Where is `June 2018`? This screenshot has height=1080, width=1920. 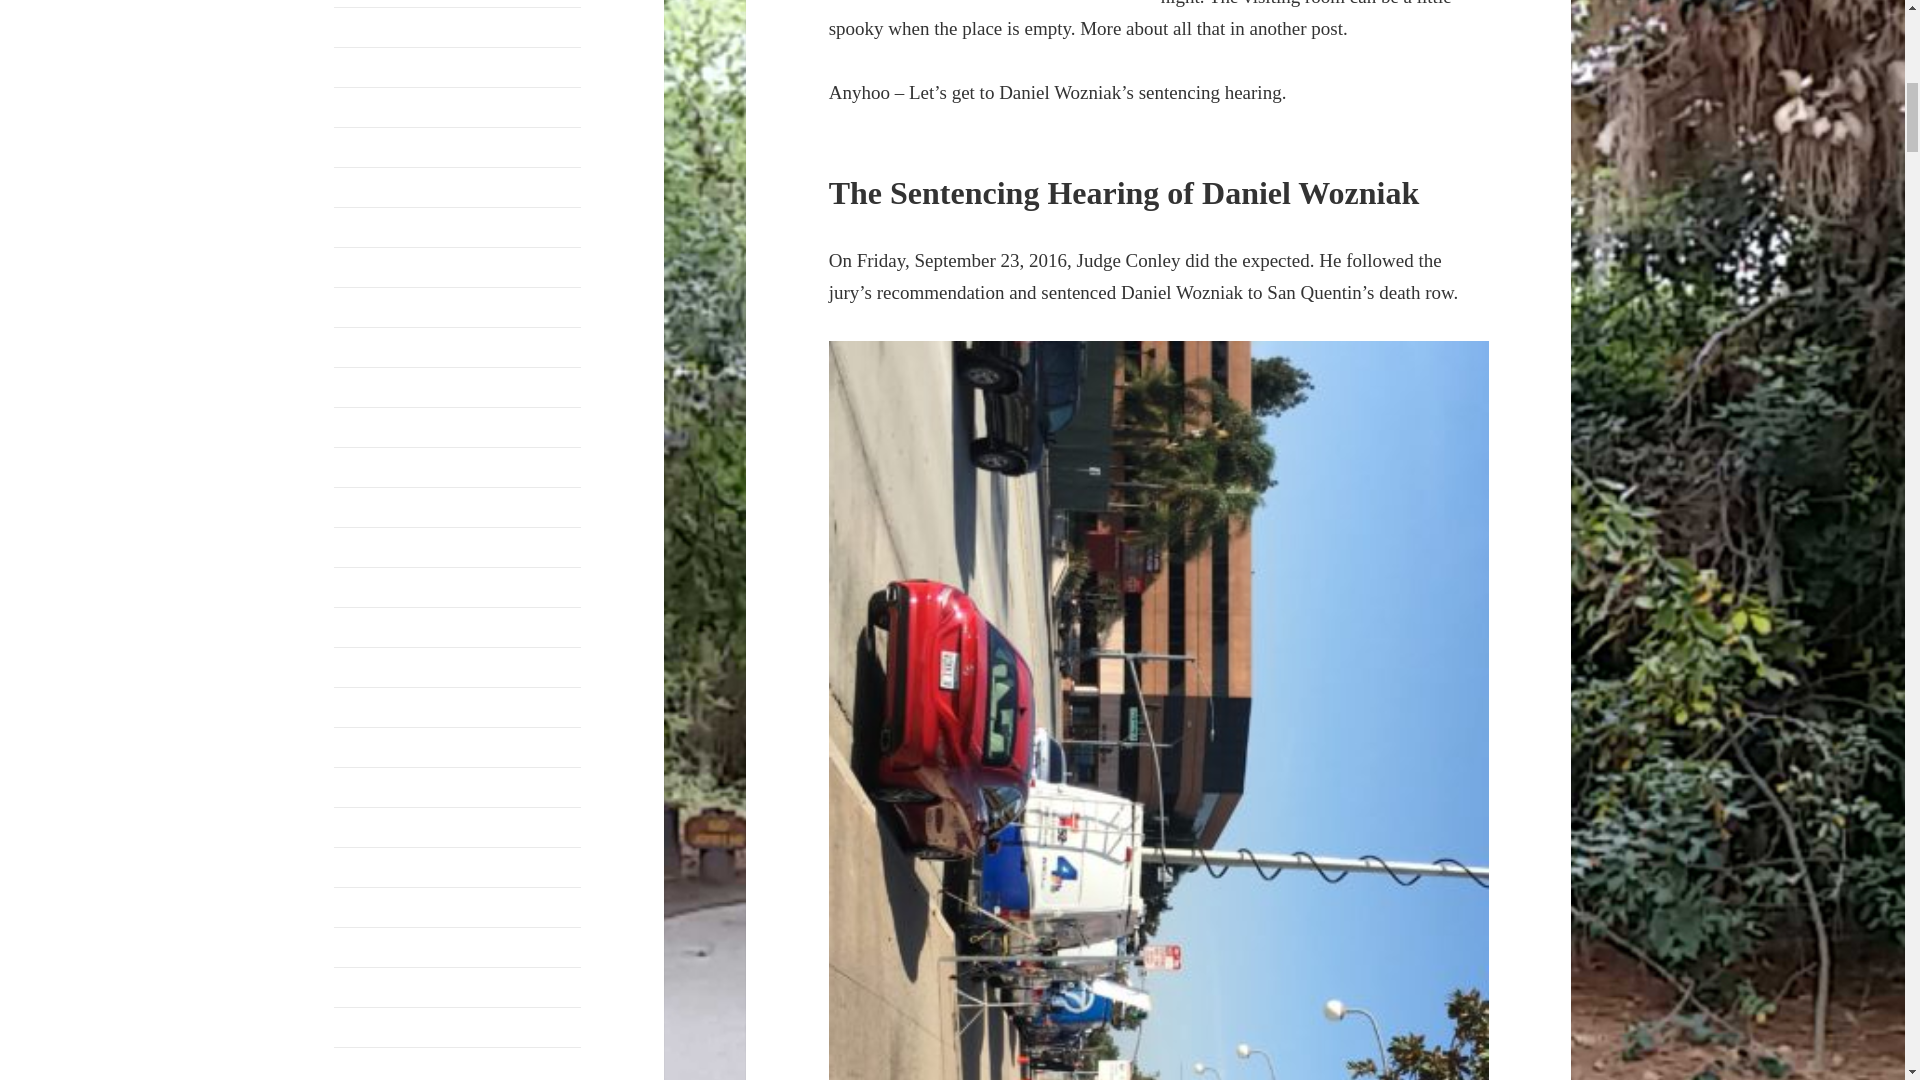 June 2018 is located at coordinates (366, 746).